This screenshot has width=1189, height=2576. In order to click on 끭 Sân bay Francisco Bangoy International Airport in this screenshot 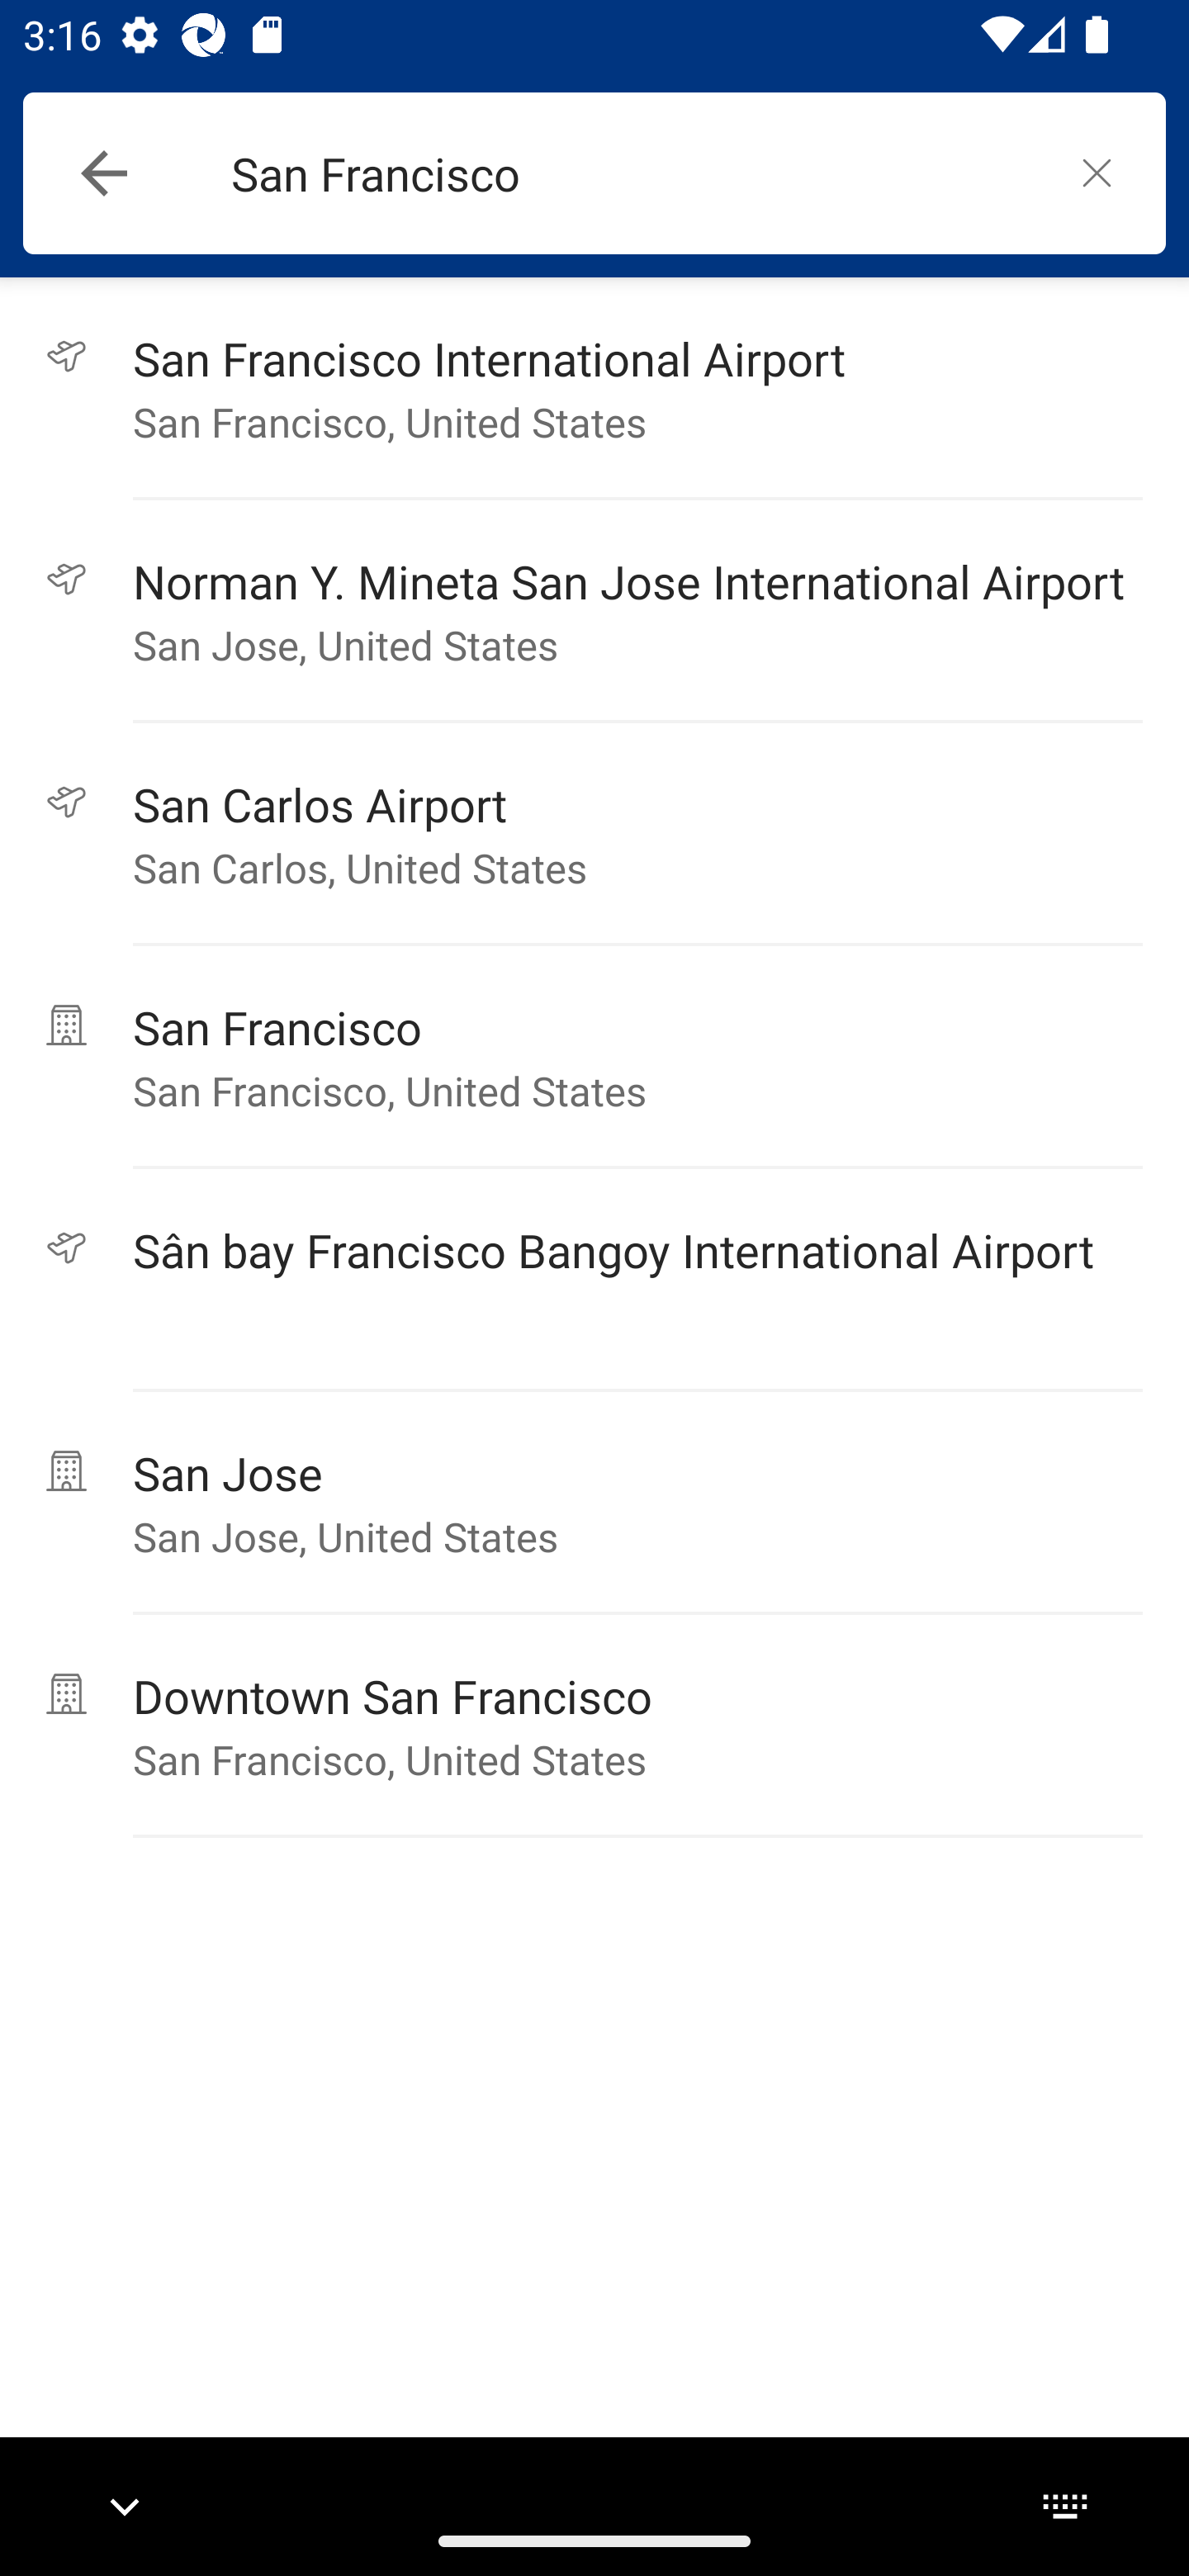, I will do `click(594, 1280)`.